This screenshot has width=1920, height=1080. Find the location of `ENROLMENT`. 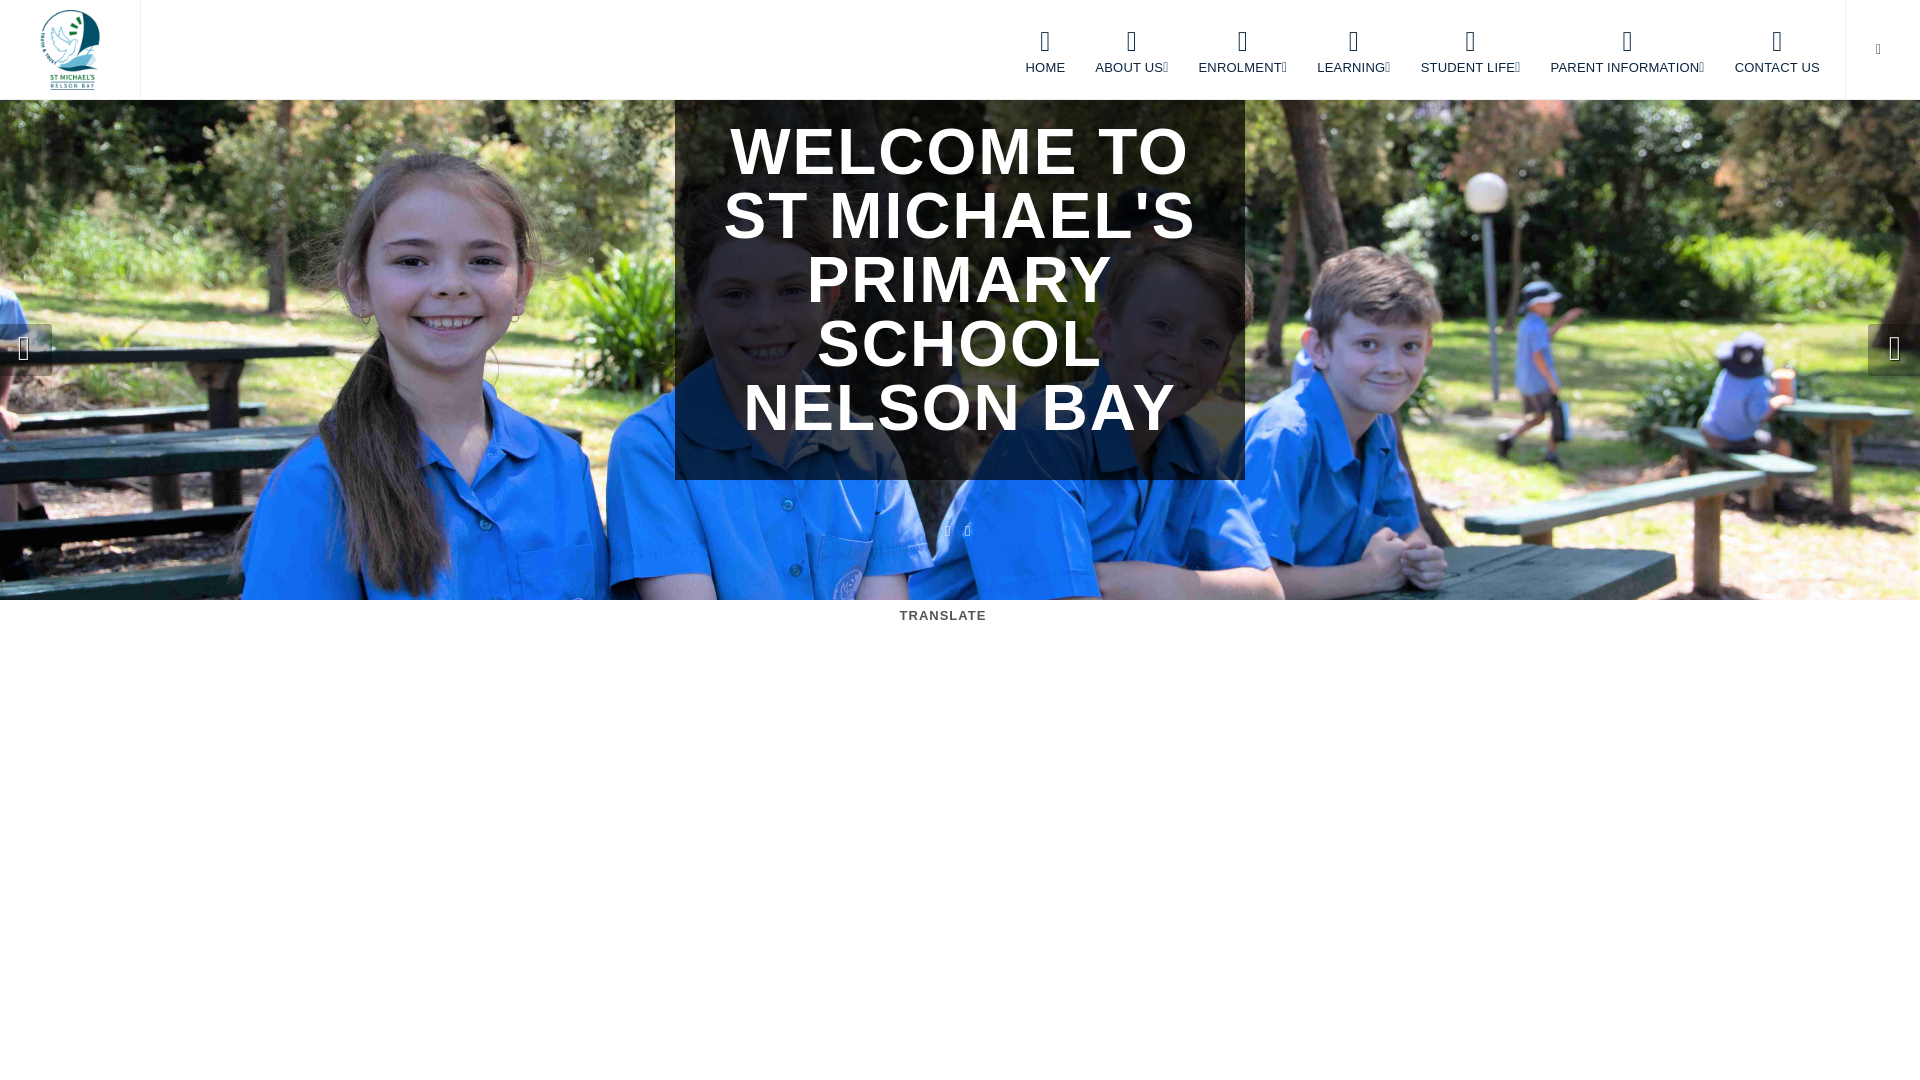

ENROLMENT is located at coordinates (1242, 50).